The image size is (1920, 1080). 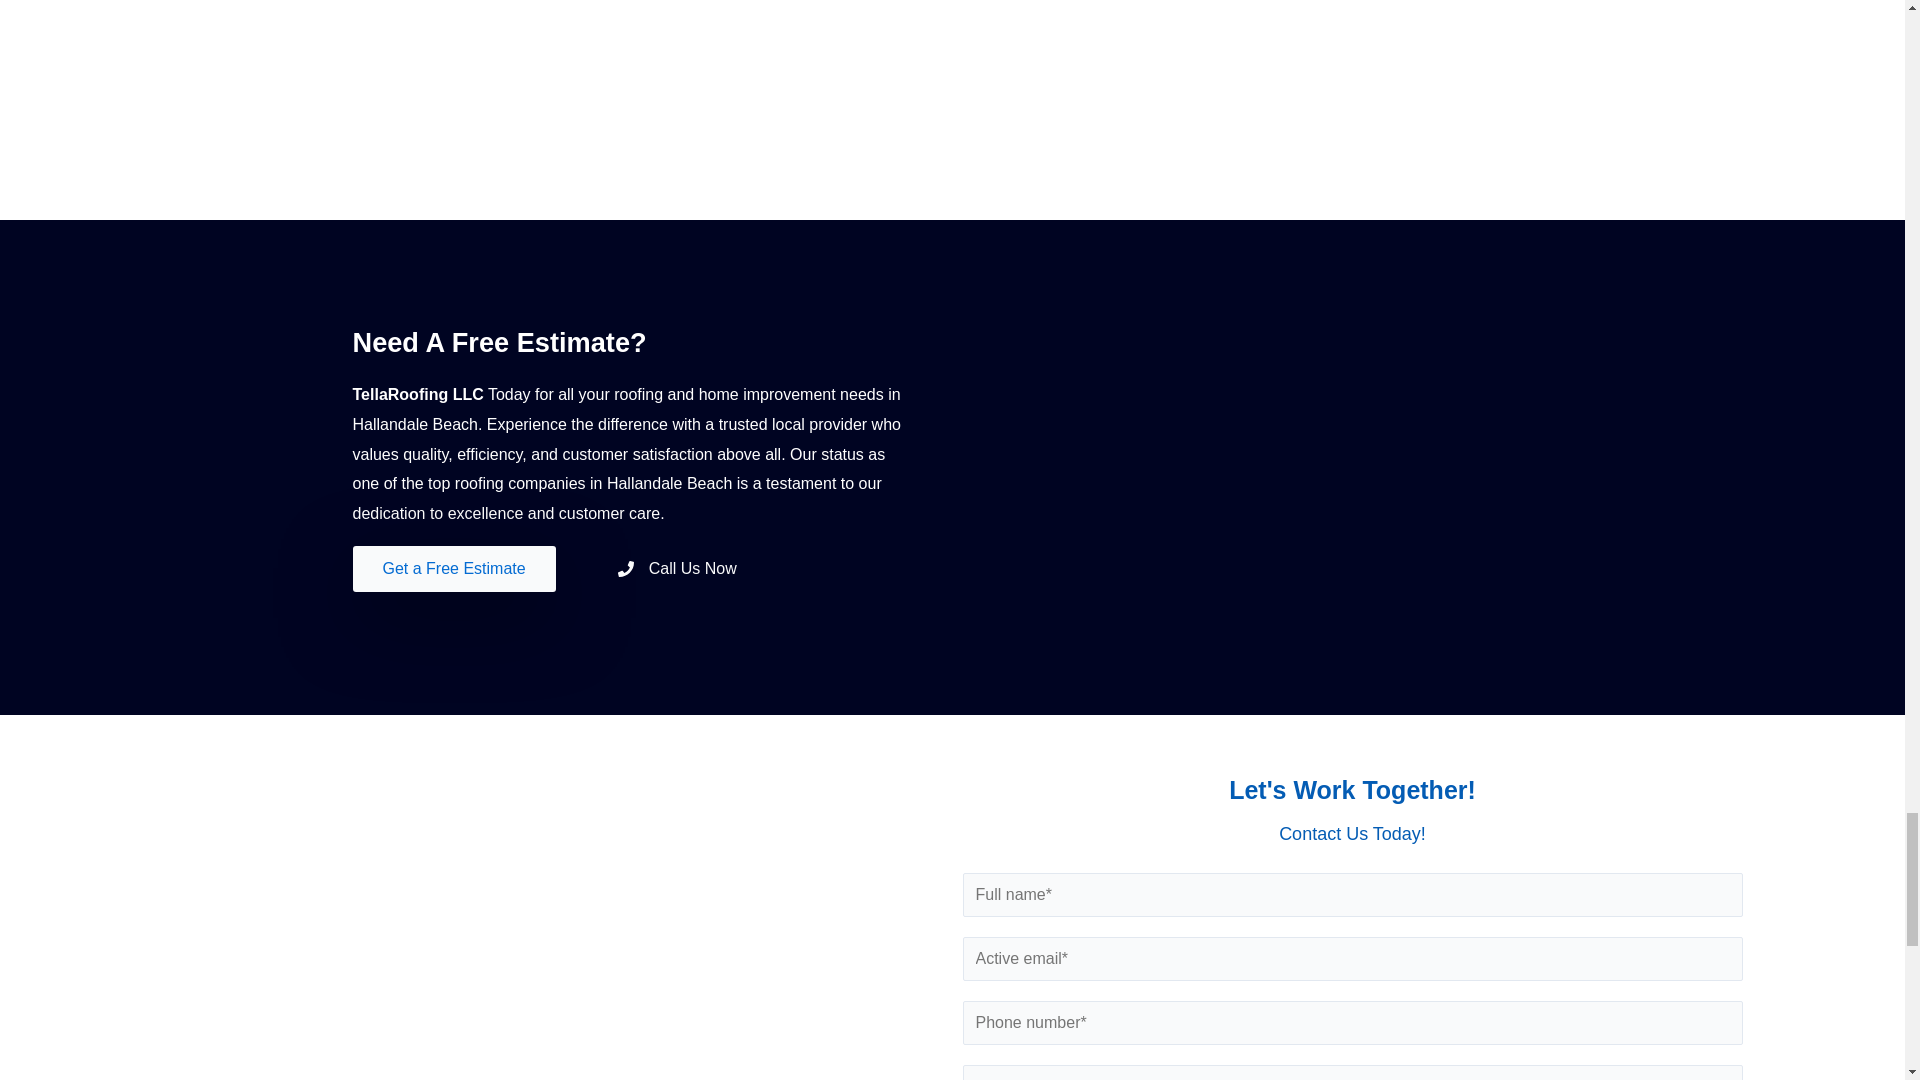 I want to click on Tella Roofing LLC, Miami, FL, USA, so click(x=552, y=958).